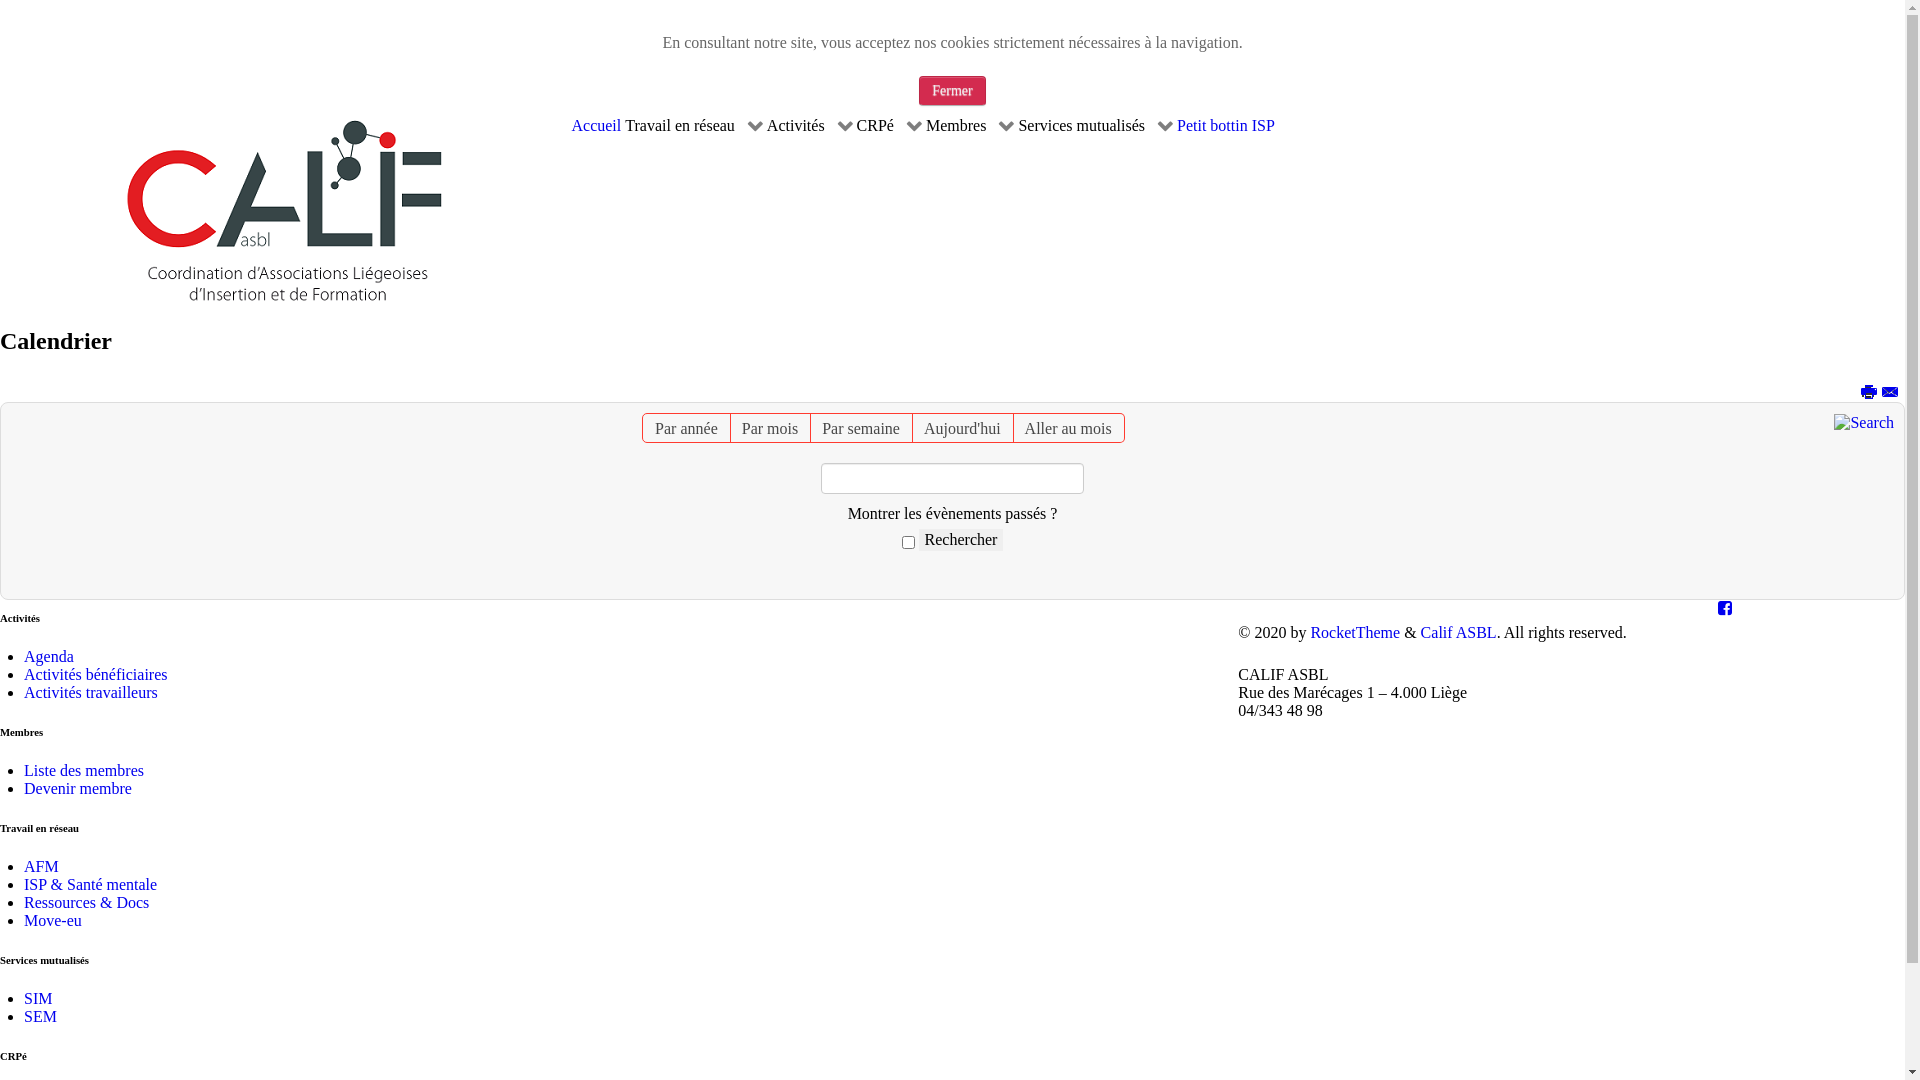 The height and width of the screenshot is (1080, 1920). Describe the element at coordinates (86, 902) in the screenshot. I see `Ressources & Docs` at that location.